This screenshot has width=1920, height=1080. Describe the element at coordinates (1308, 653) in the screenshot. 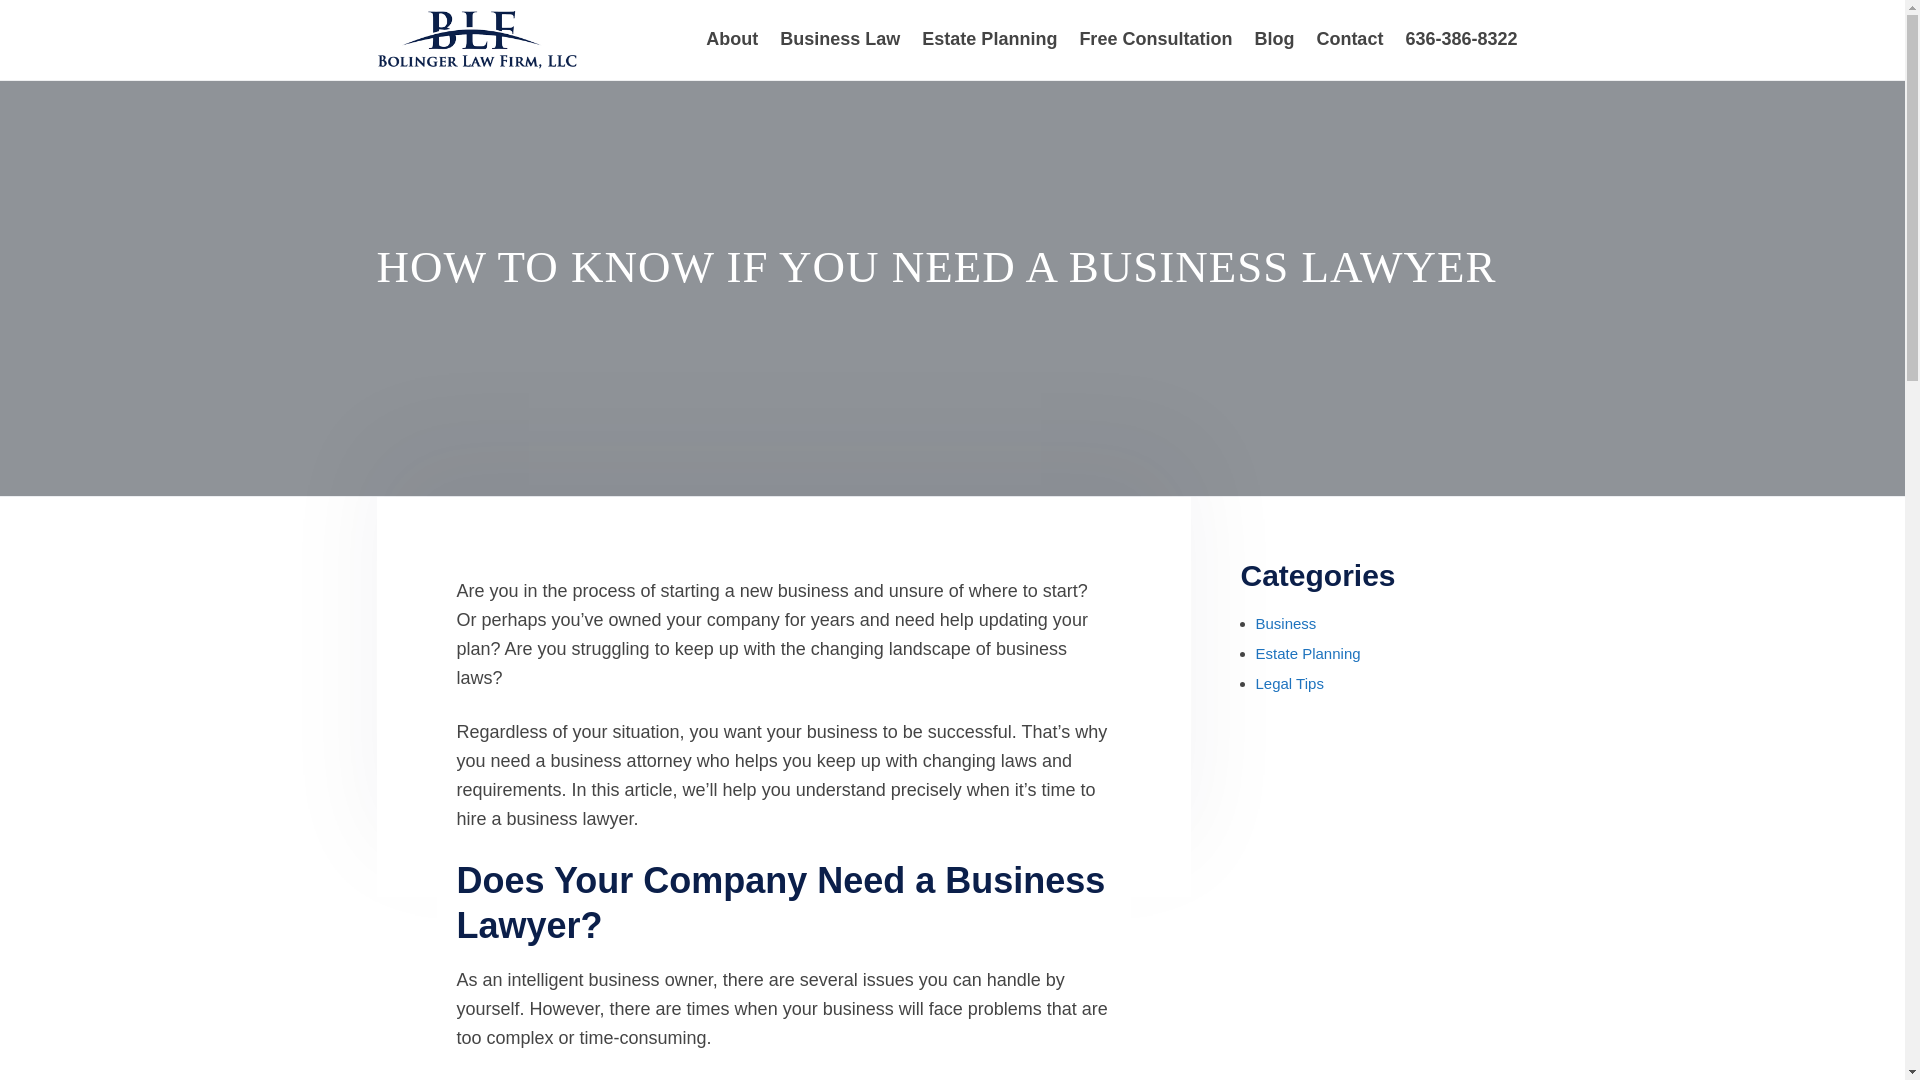

I see `Estate Planning` at that location.